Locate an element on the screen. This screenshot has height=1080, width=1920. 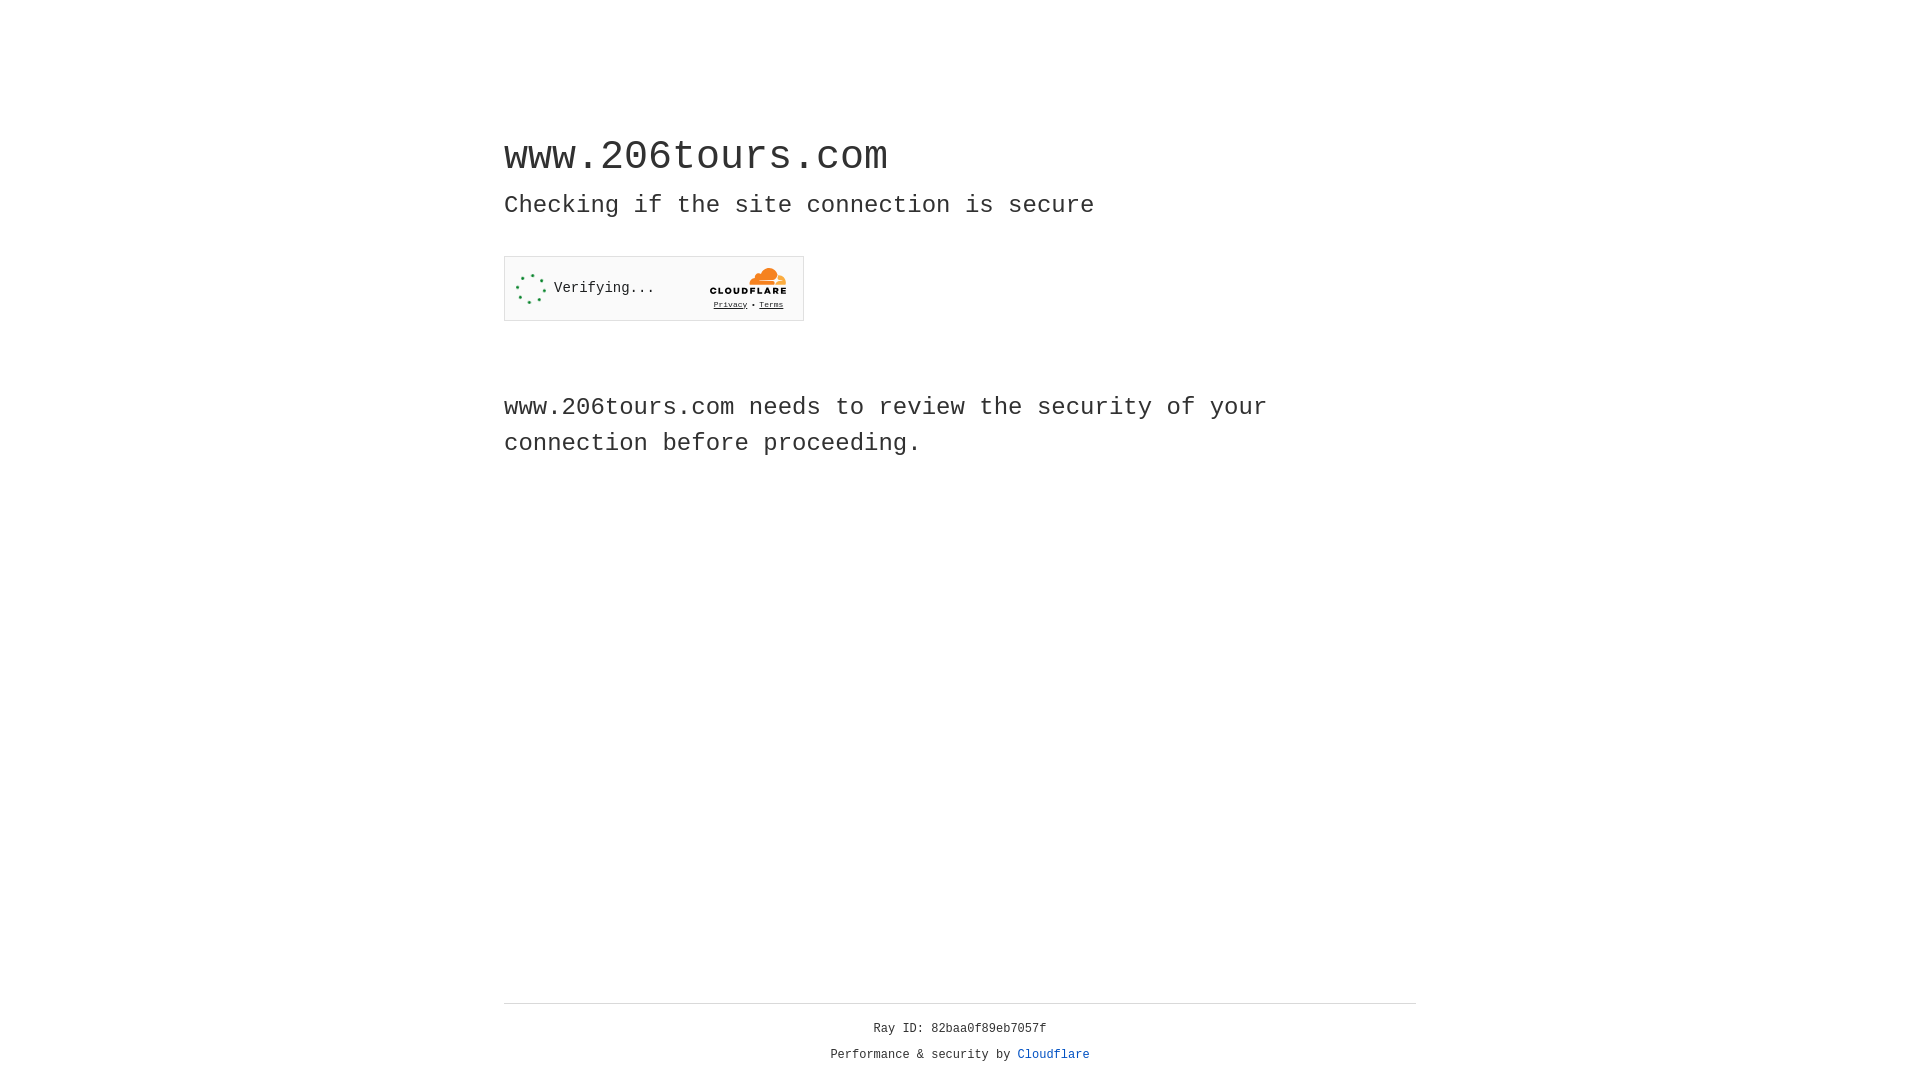
Cloudflare is located at coordinates (1054, 1055).